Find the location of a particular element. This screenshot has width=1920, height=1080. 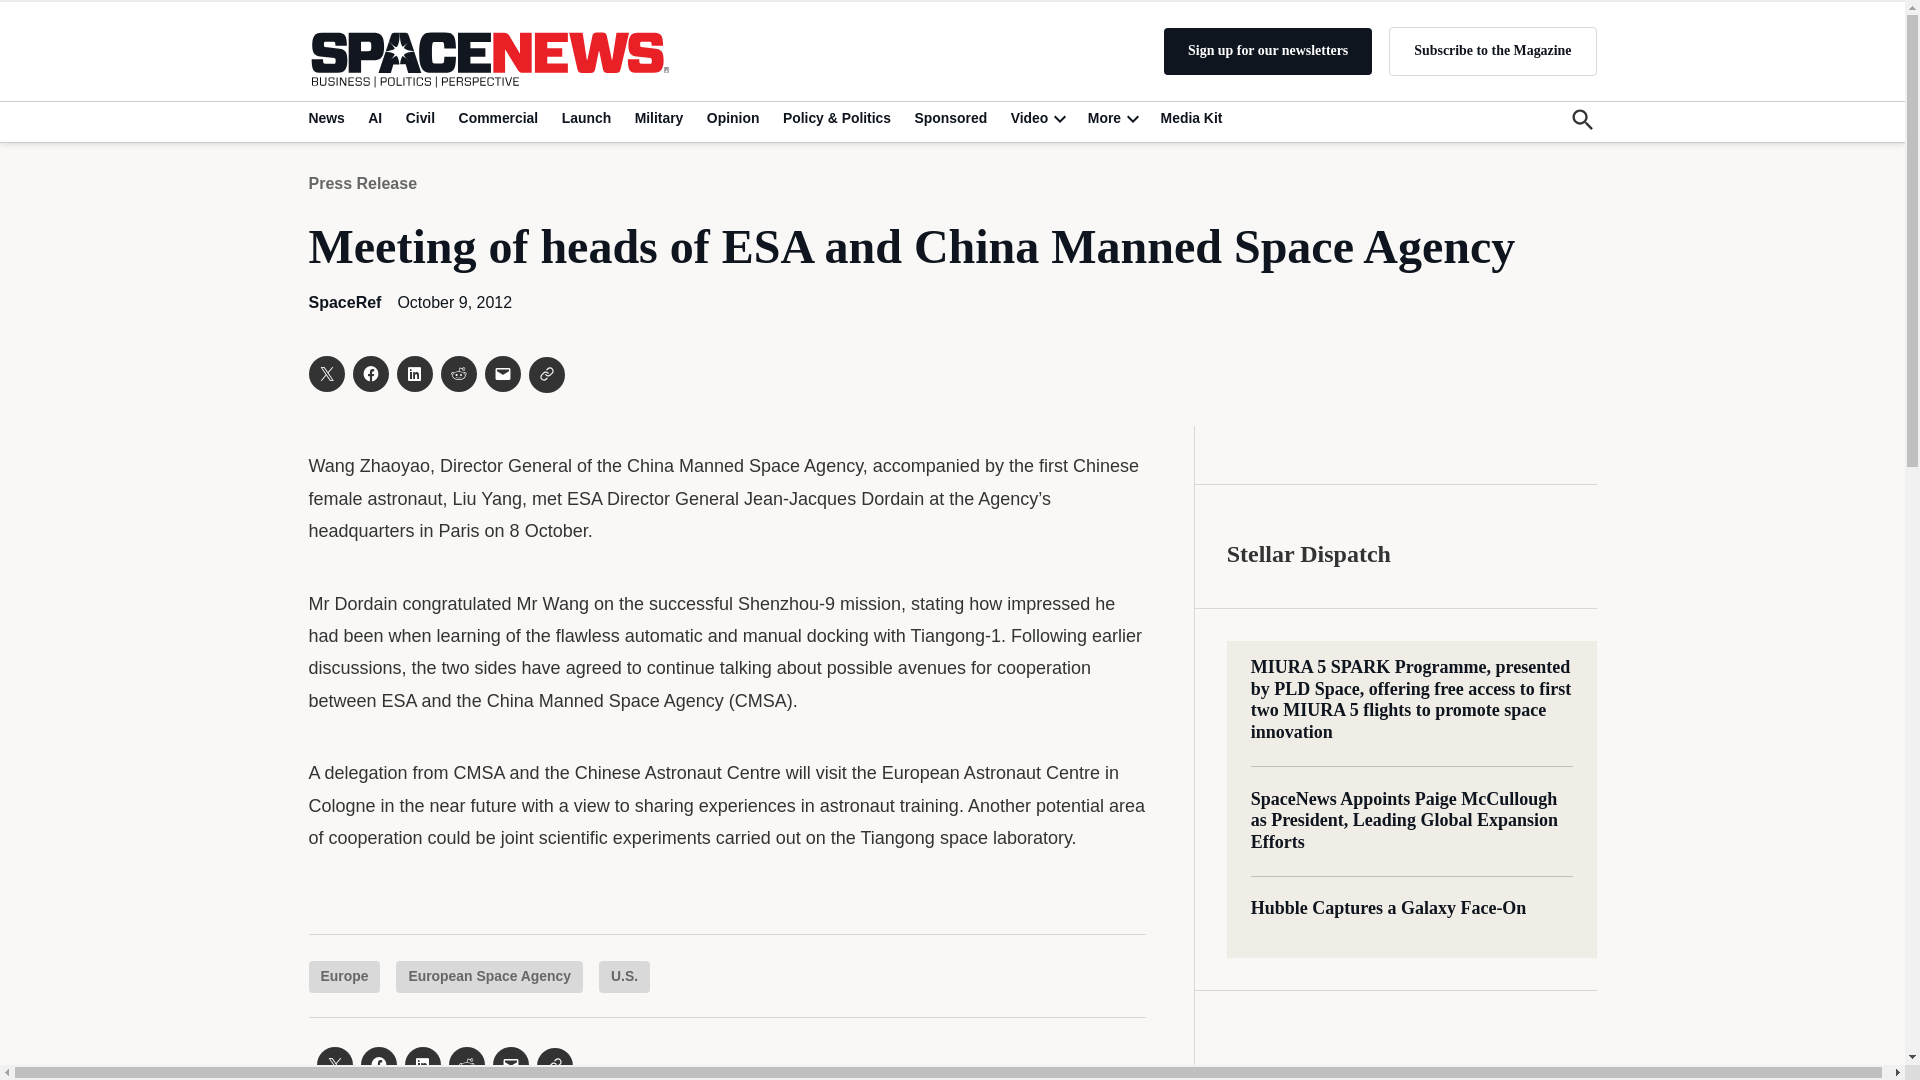

Click to email a link to a friend is located at coordinates (502, 374).